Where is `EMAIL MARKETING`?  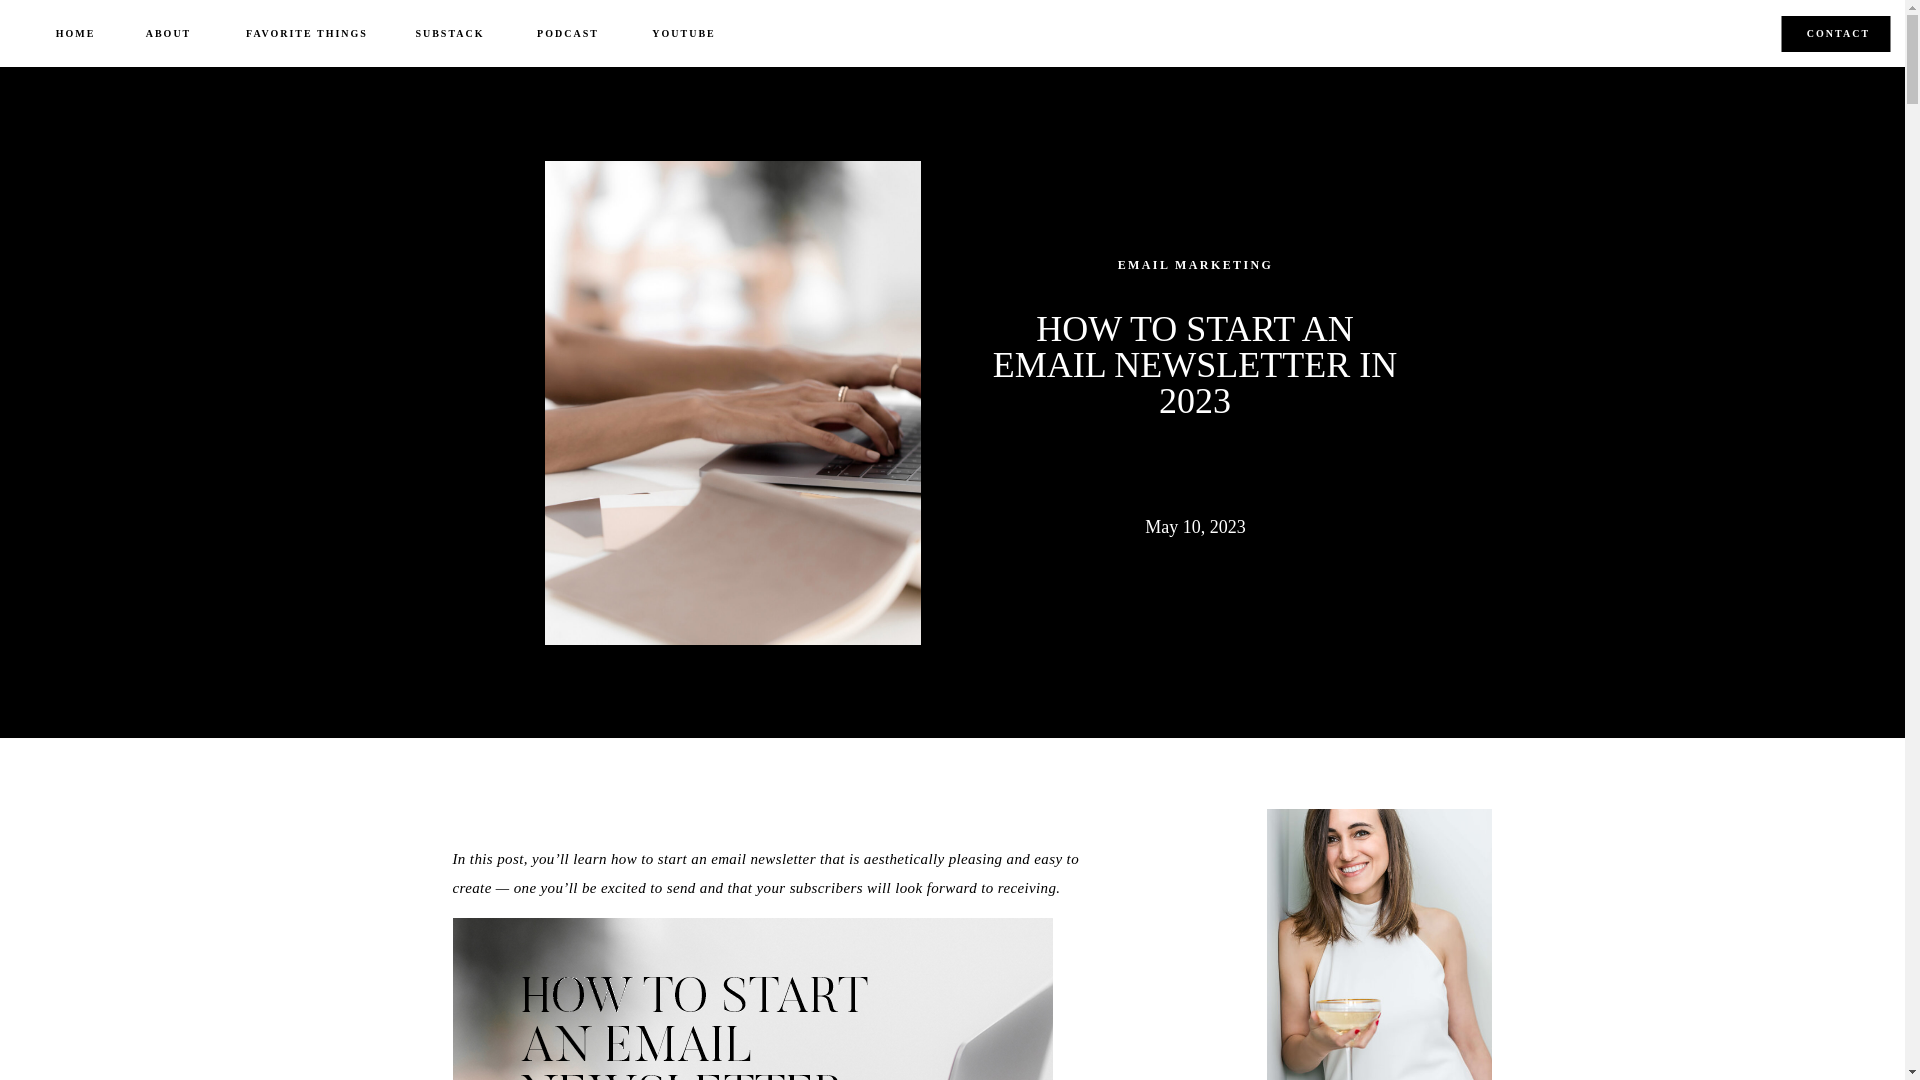 EMAIL MARKETING is located at coordinates (1196, 265).